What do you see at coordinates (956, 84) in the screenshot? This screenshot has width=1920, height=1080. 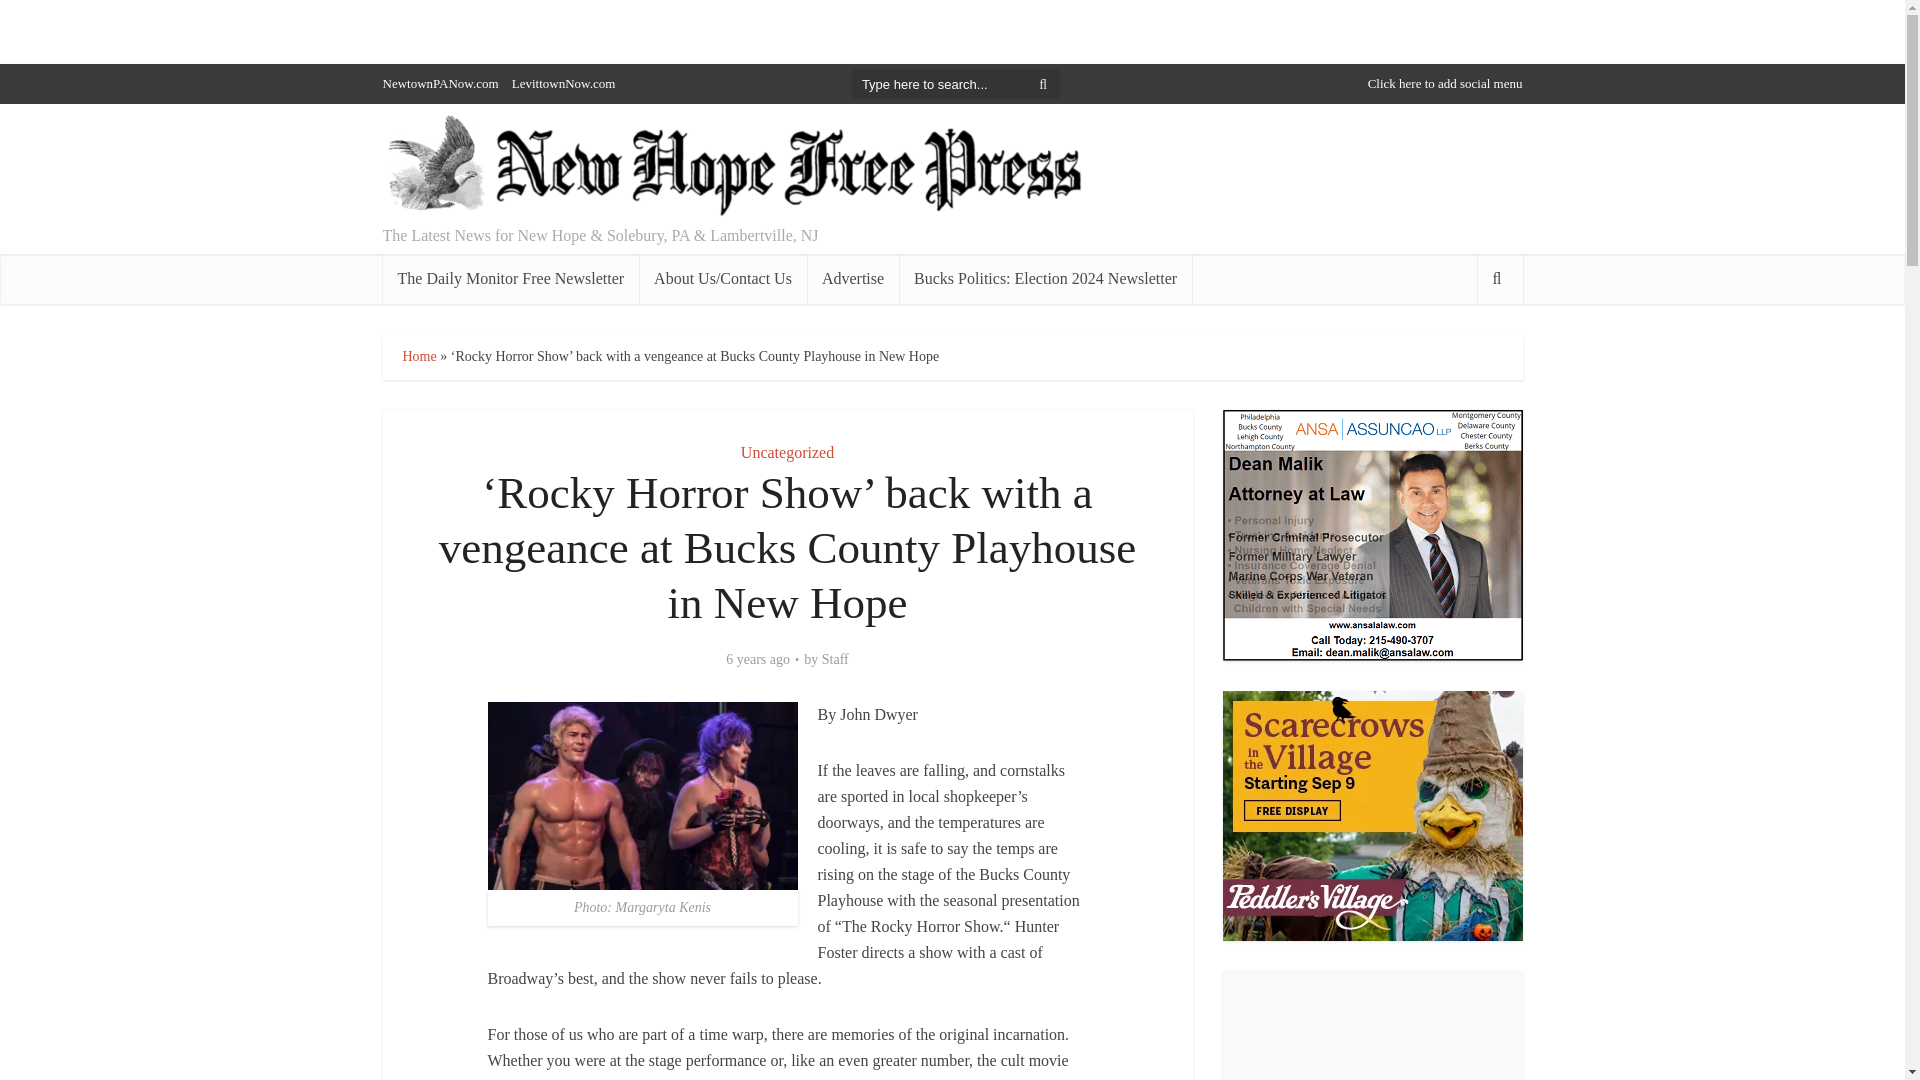 I see `Type here to search...` at bounding box center [956, 84].